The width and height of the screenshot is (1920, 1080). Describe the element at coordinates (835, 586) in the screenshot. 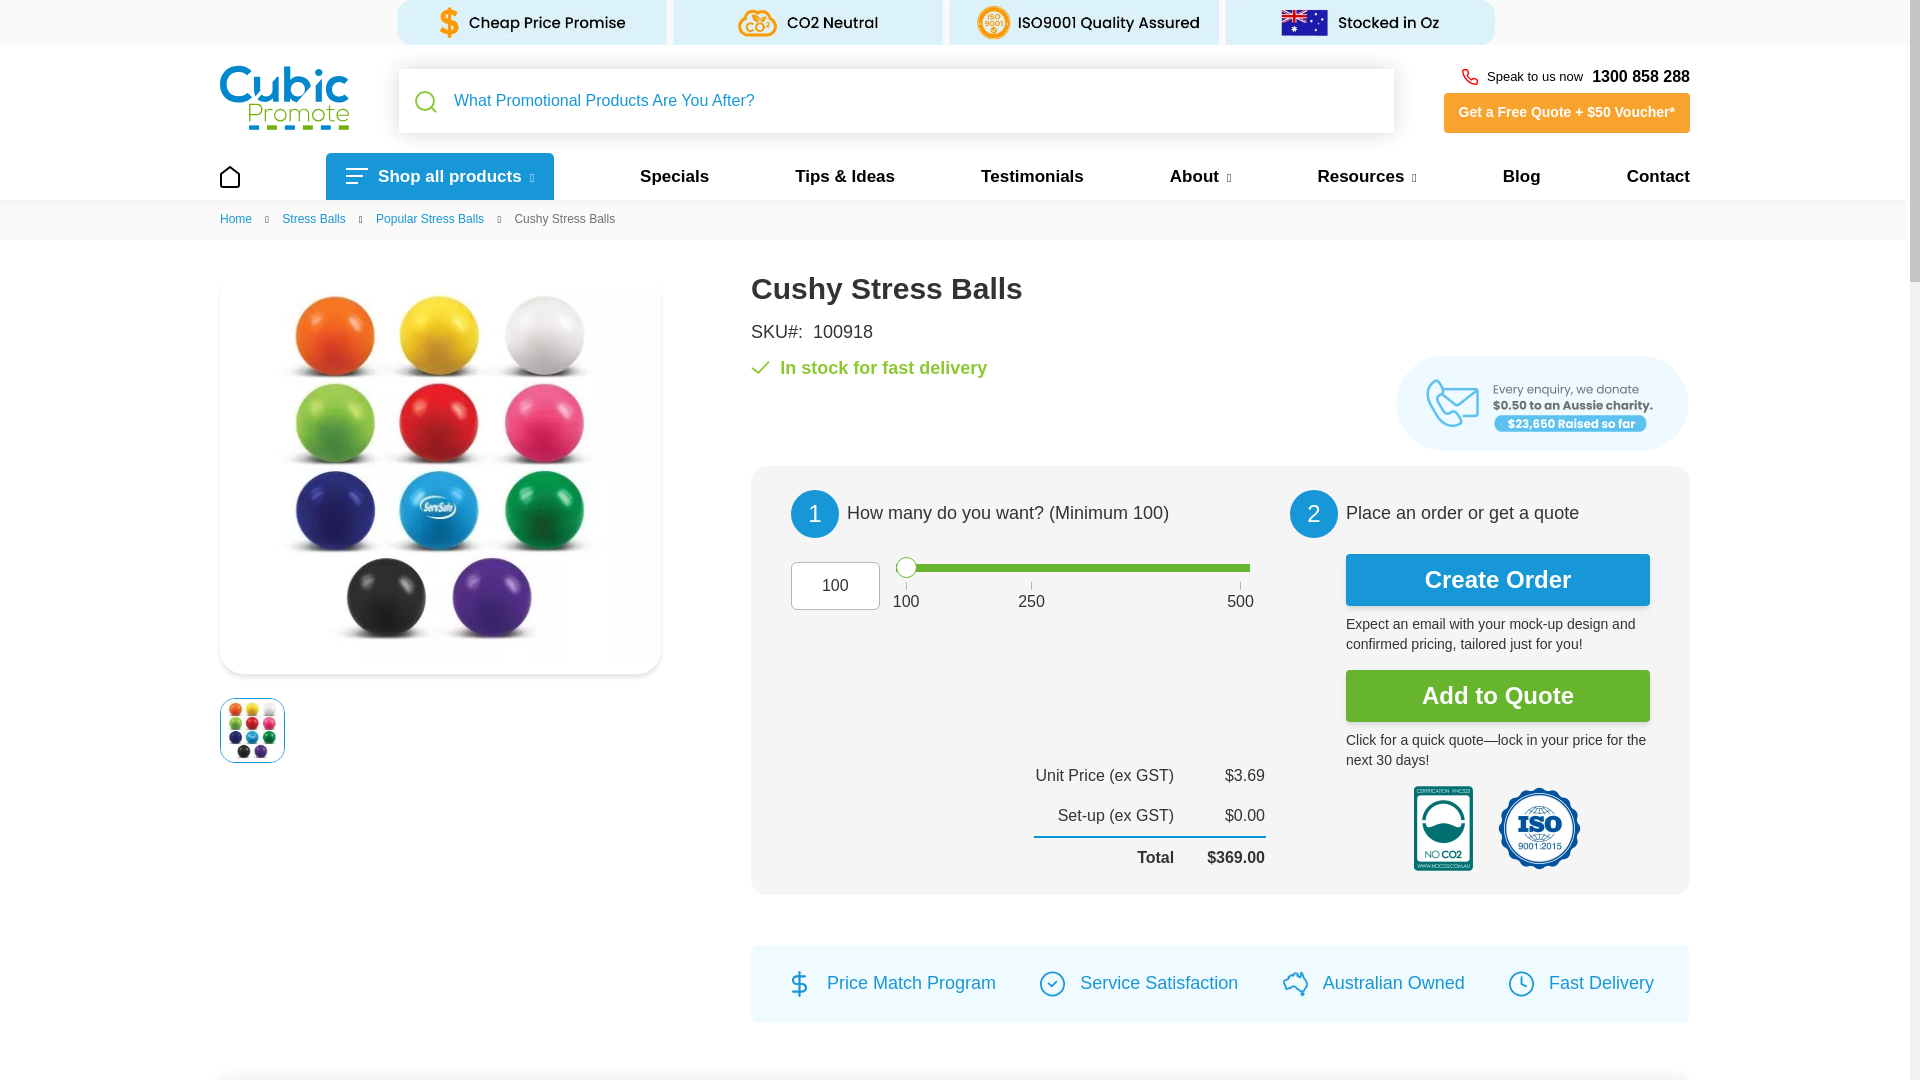

I see `100` at that location.